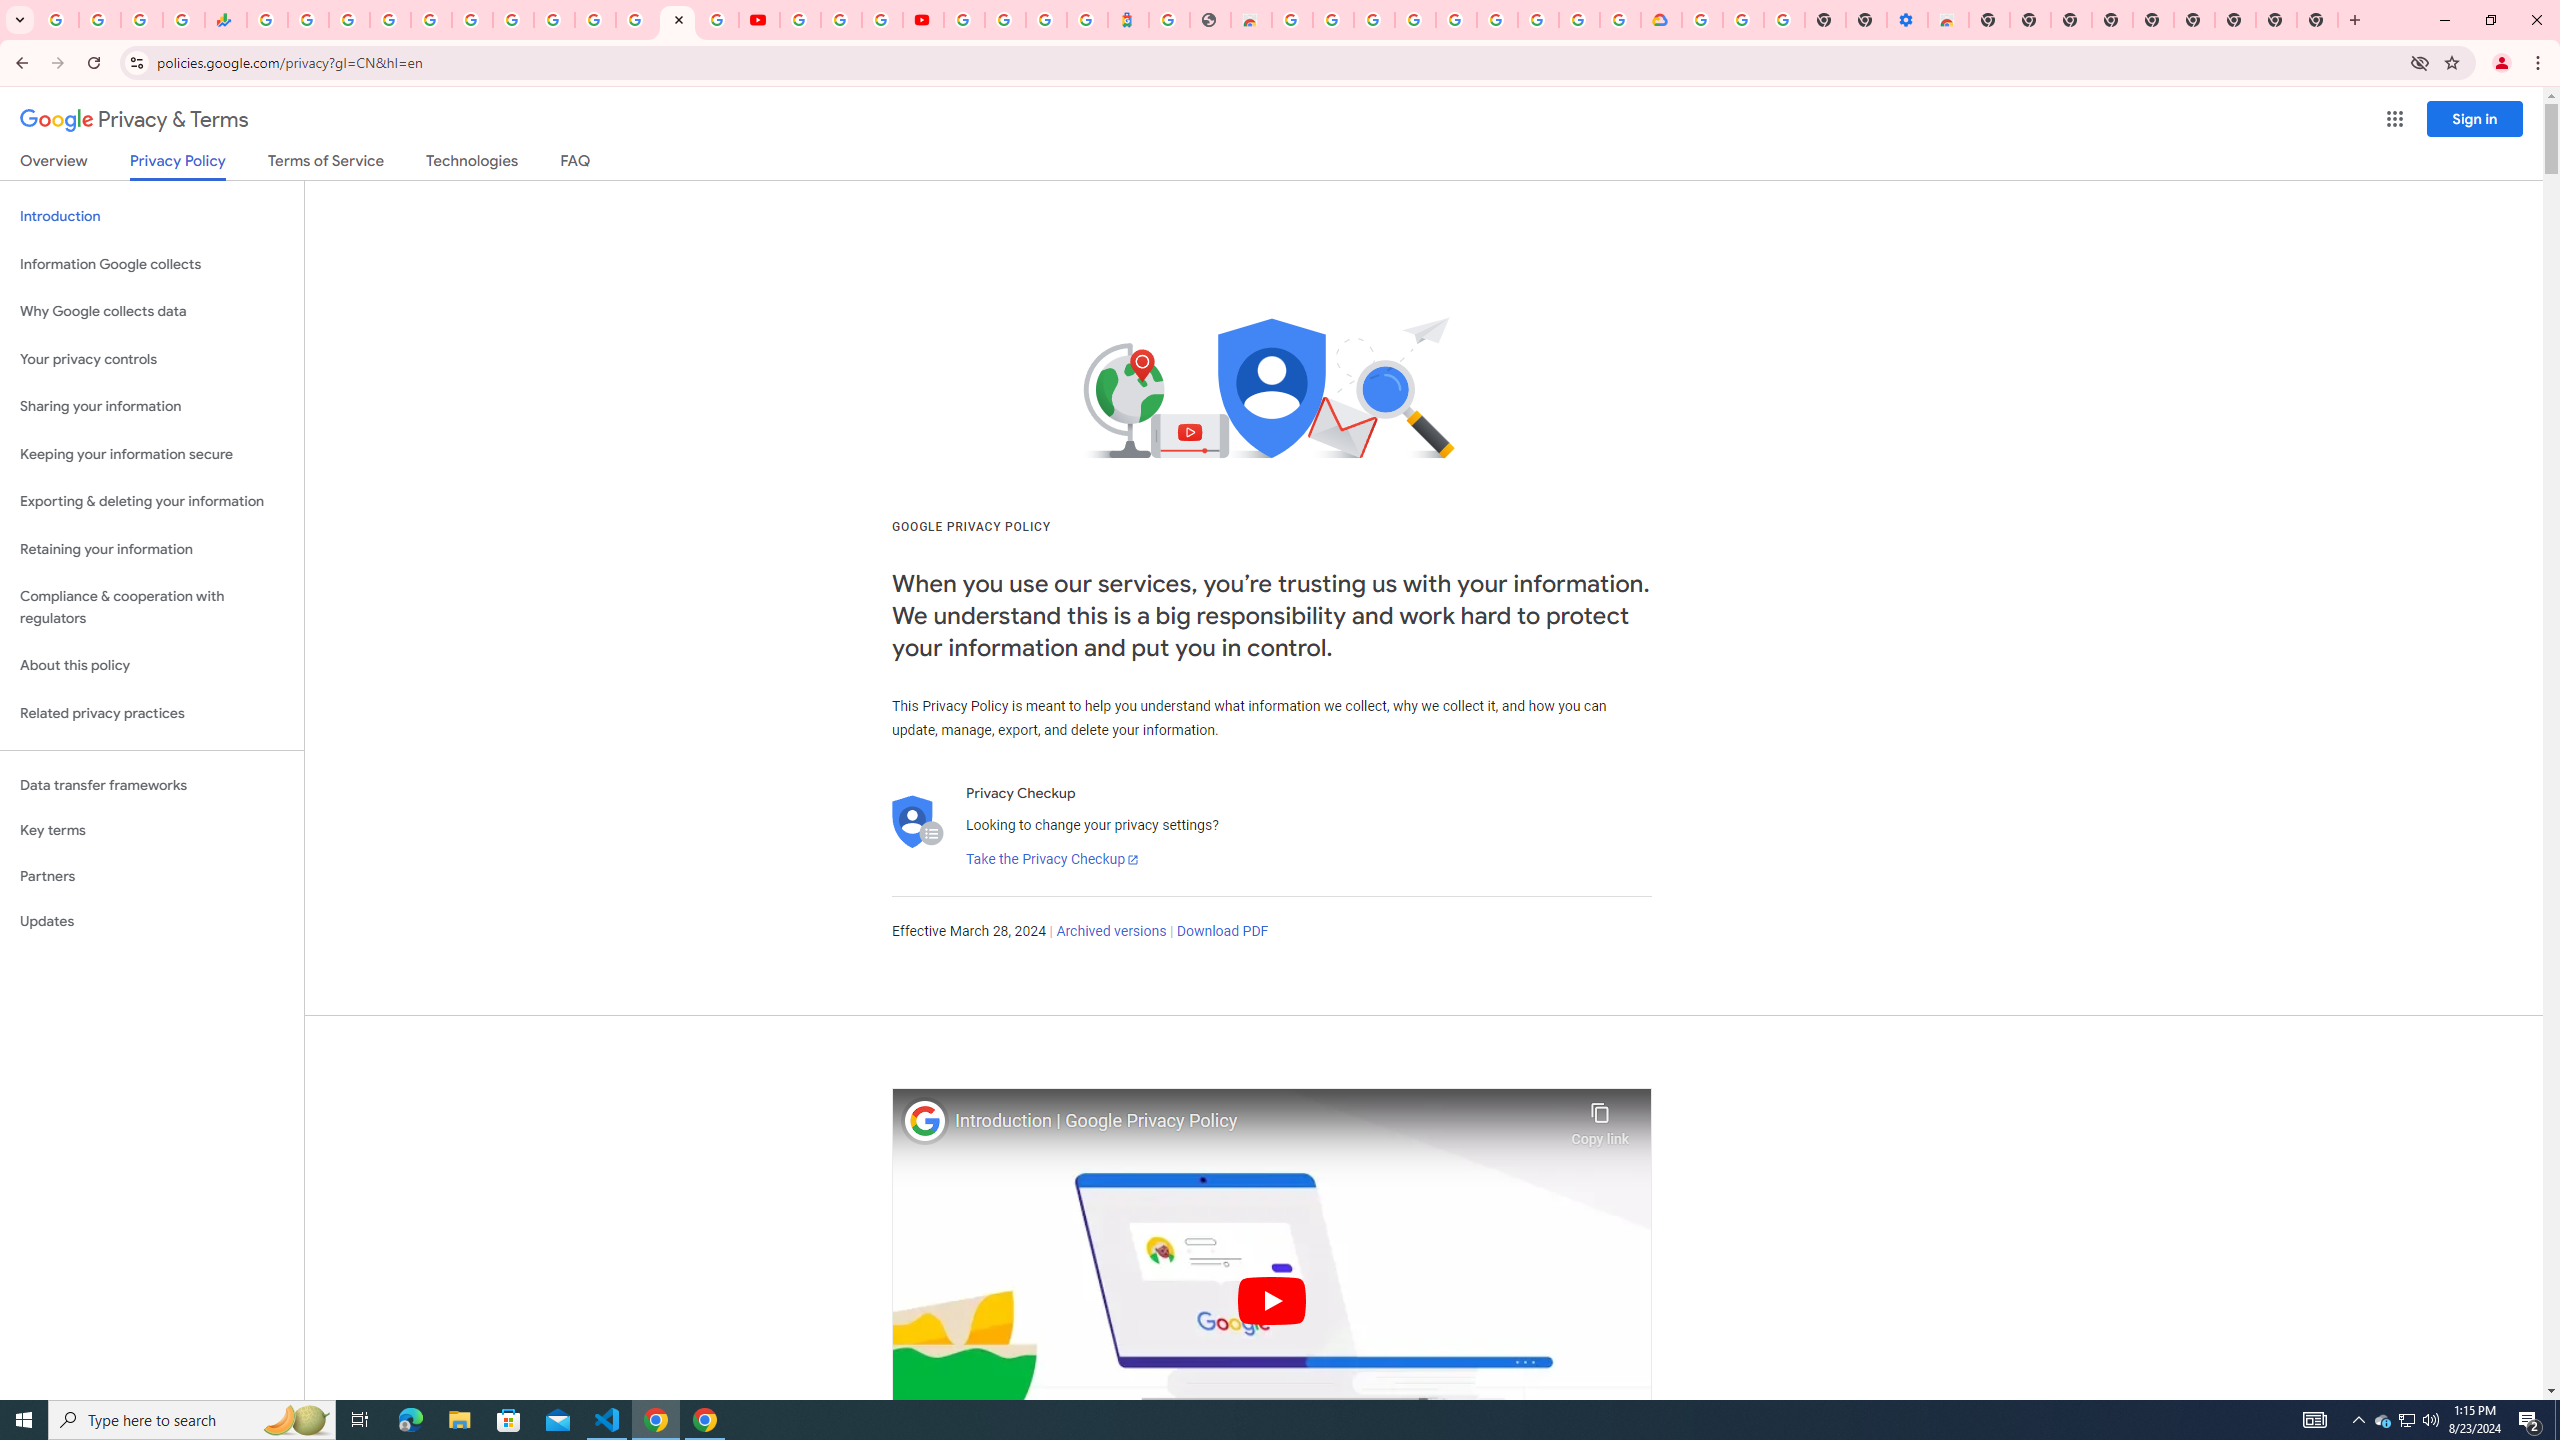  I want to click on Key terms, so click(152, 830).